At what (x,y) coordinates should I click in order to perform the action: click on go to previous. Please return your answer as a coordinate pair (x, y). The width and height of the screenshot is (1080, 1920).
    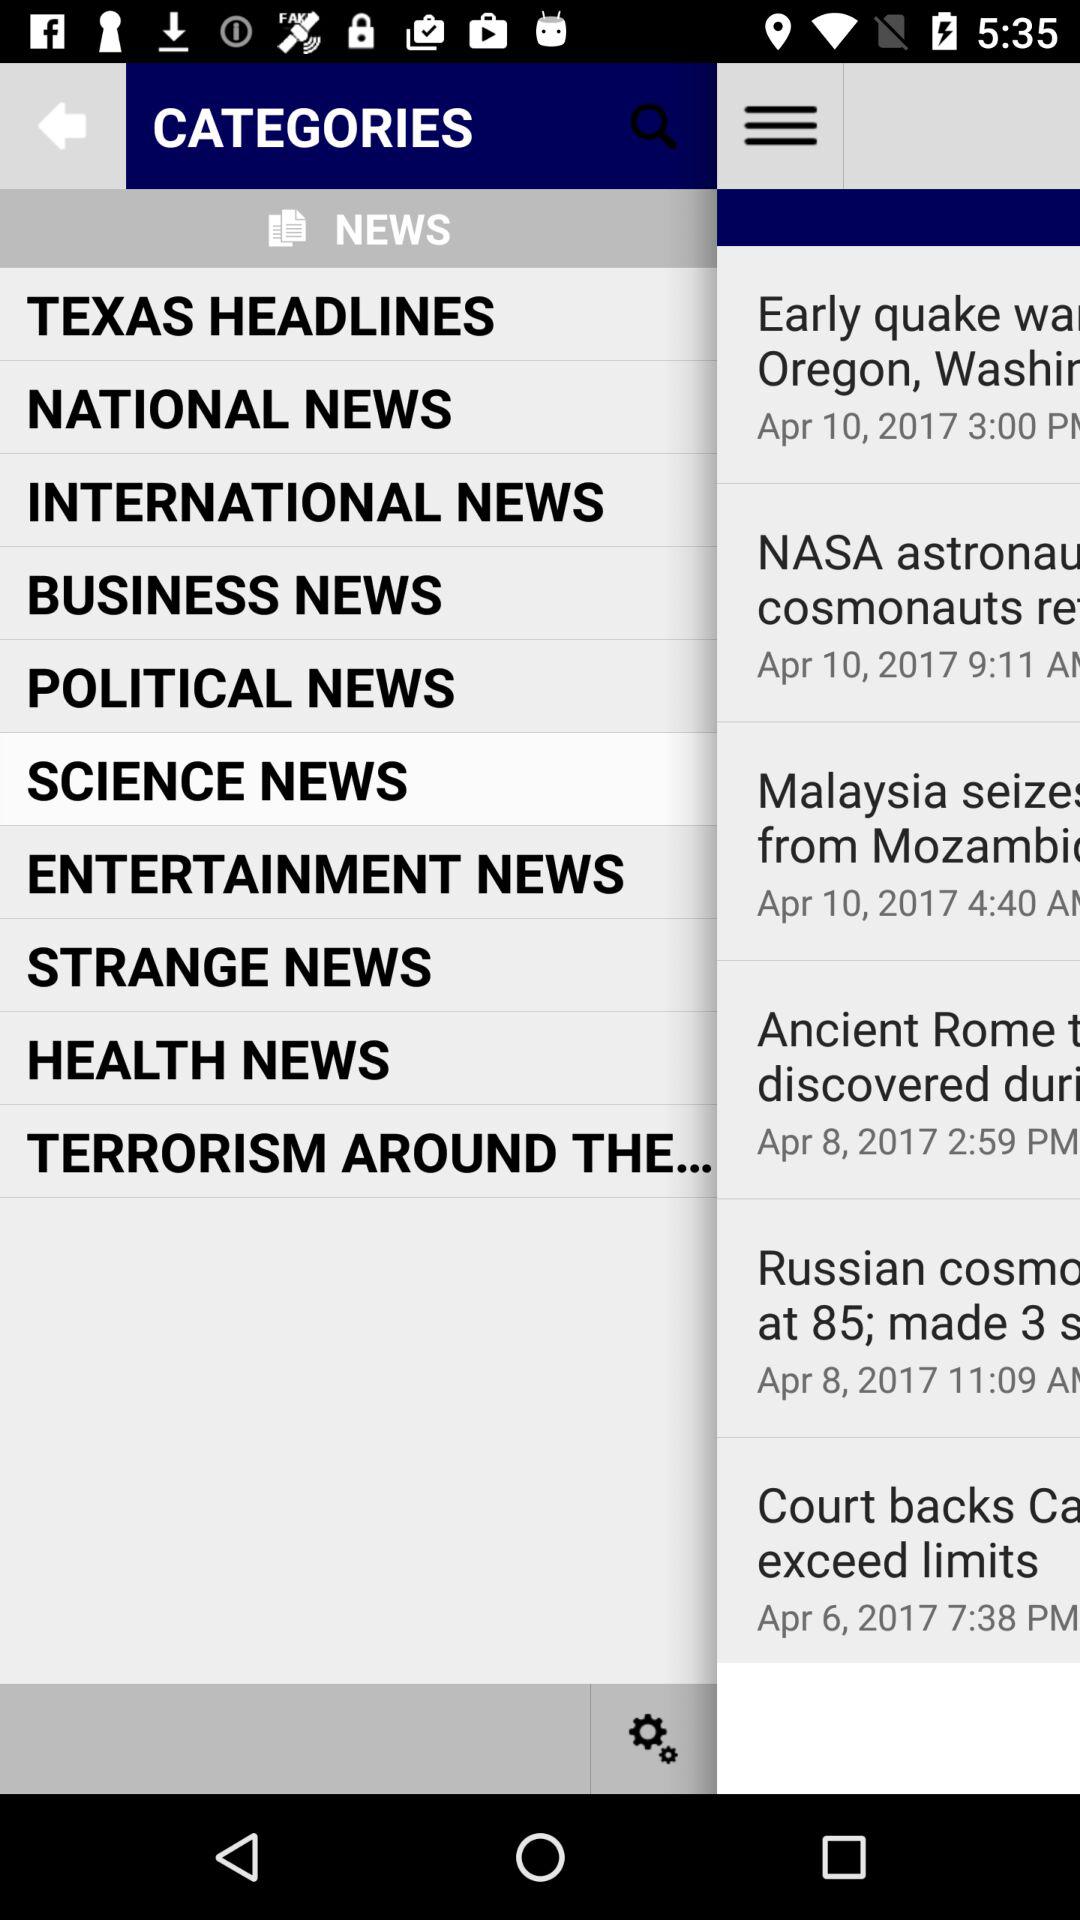
    Looking at the image, I should click on (63, 126).